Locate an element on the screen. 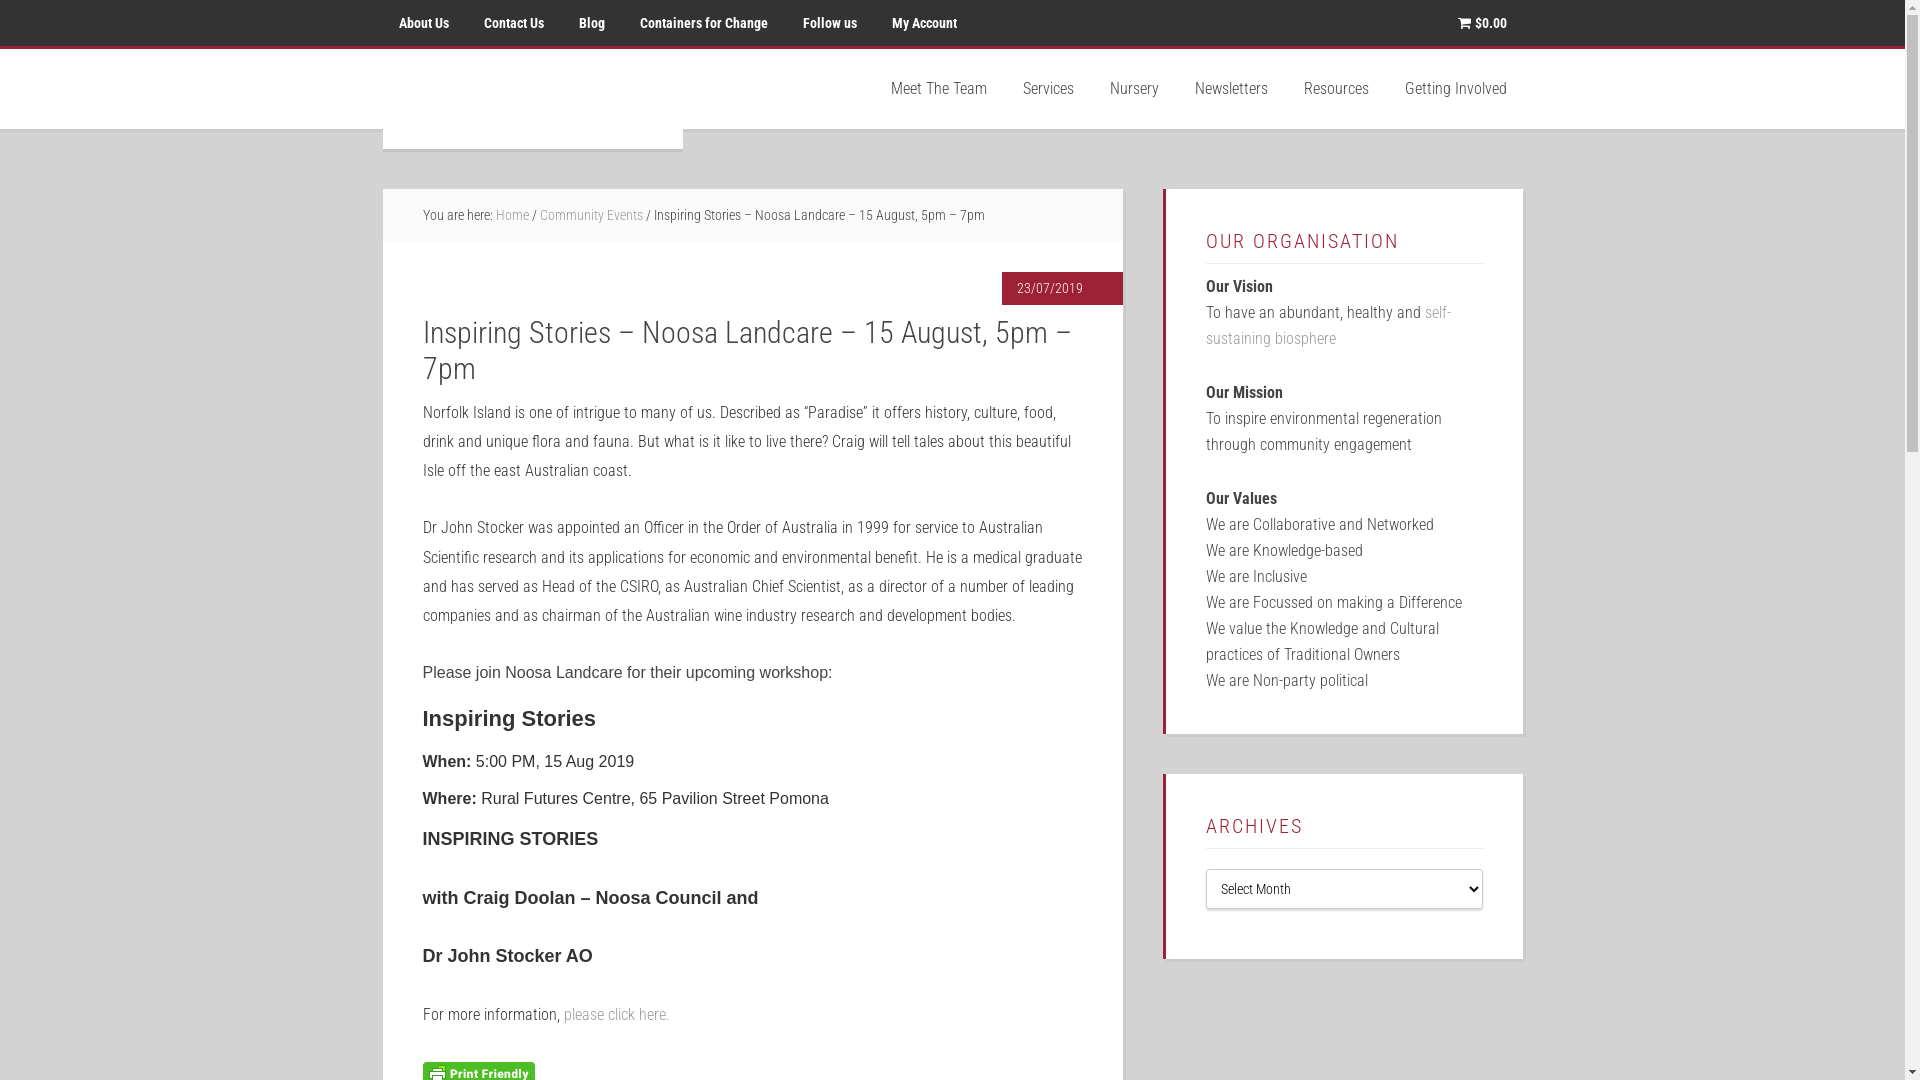 The width and height of the screenshot is (1920, 1080). Home is located at coordinates (512, 215).